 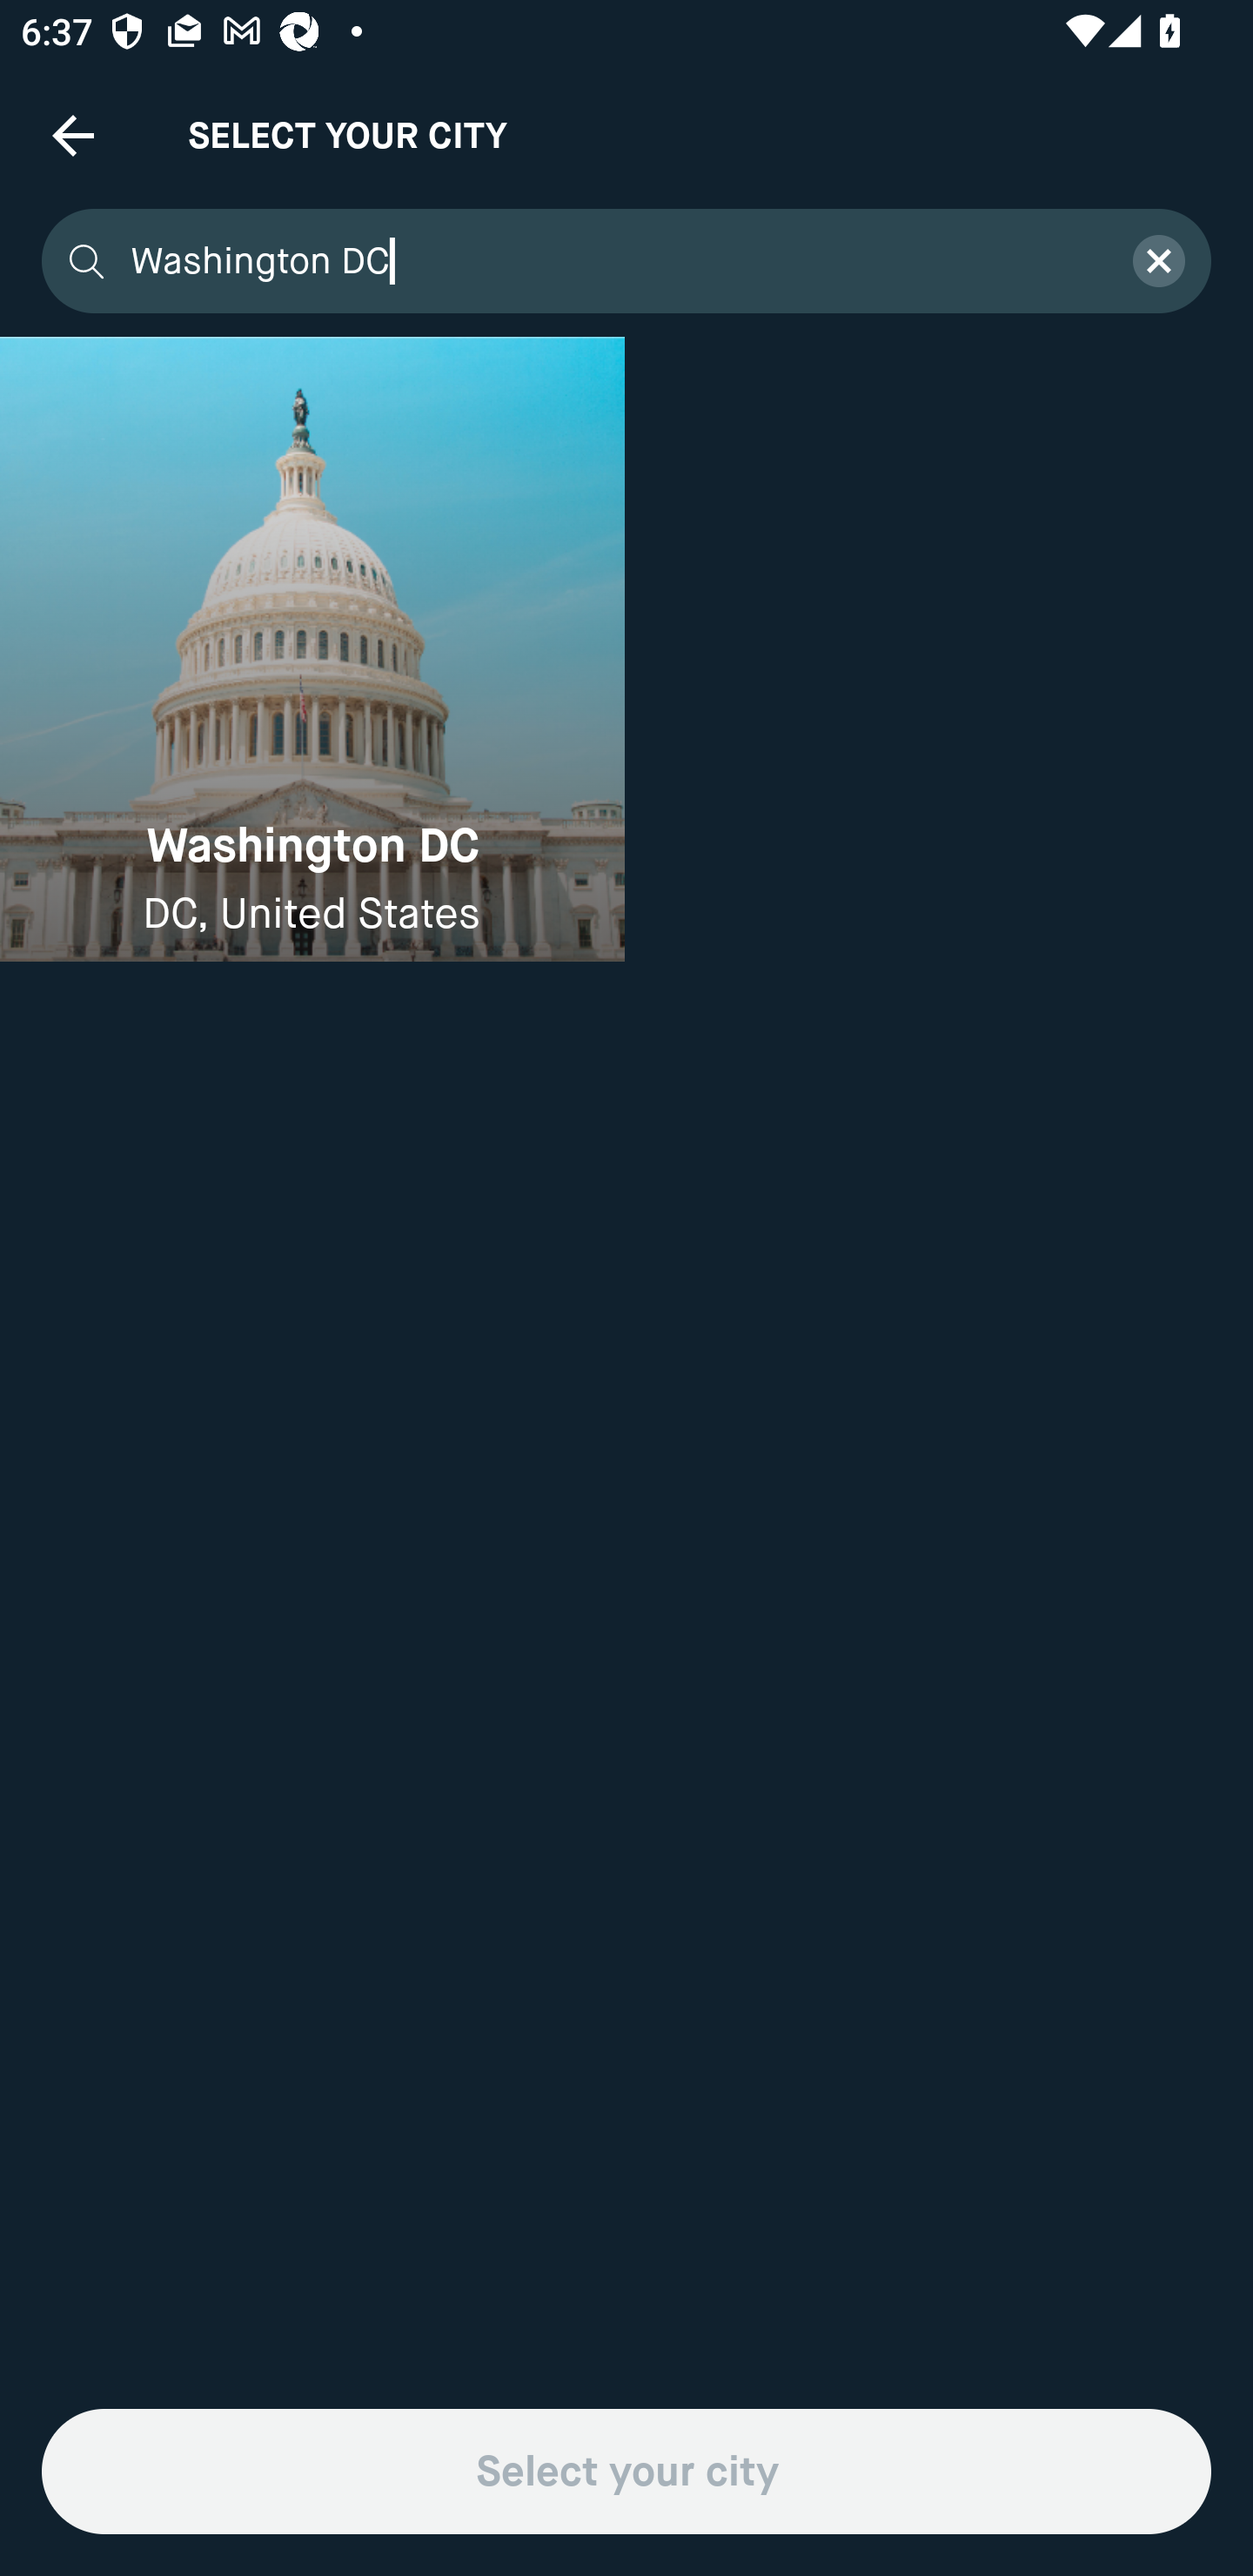 What do you see at coordinates (626, 2472) in the screenshot?
I see `Select your city` at bounding box center [626, 2472].